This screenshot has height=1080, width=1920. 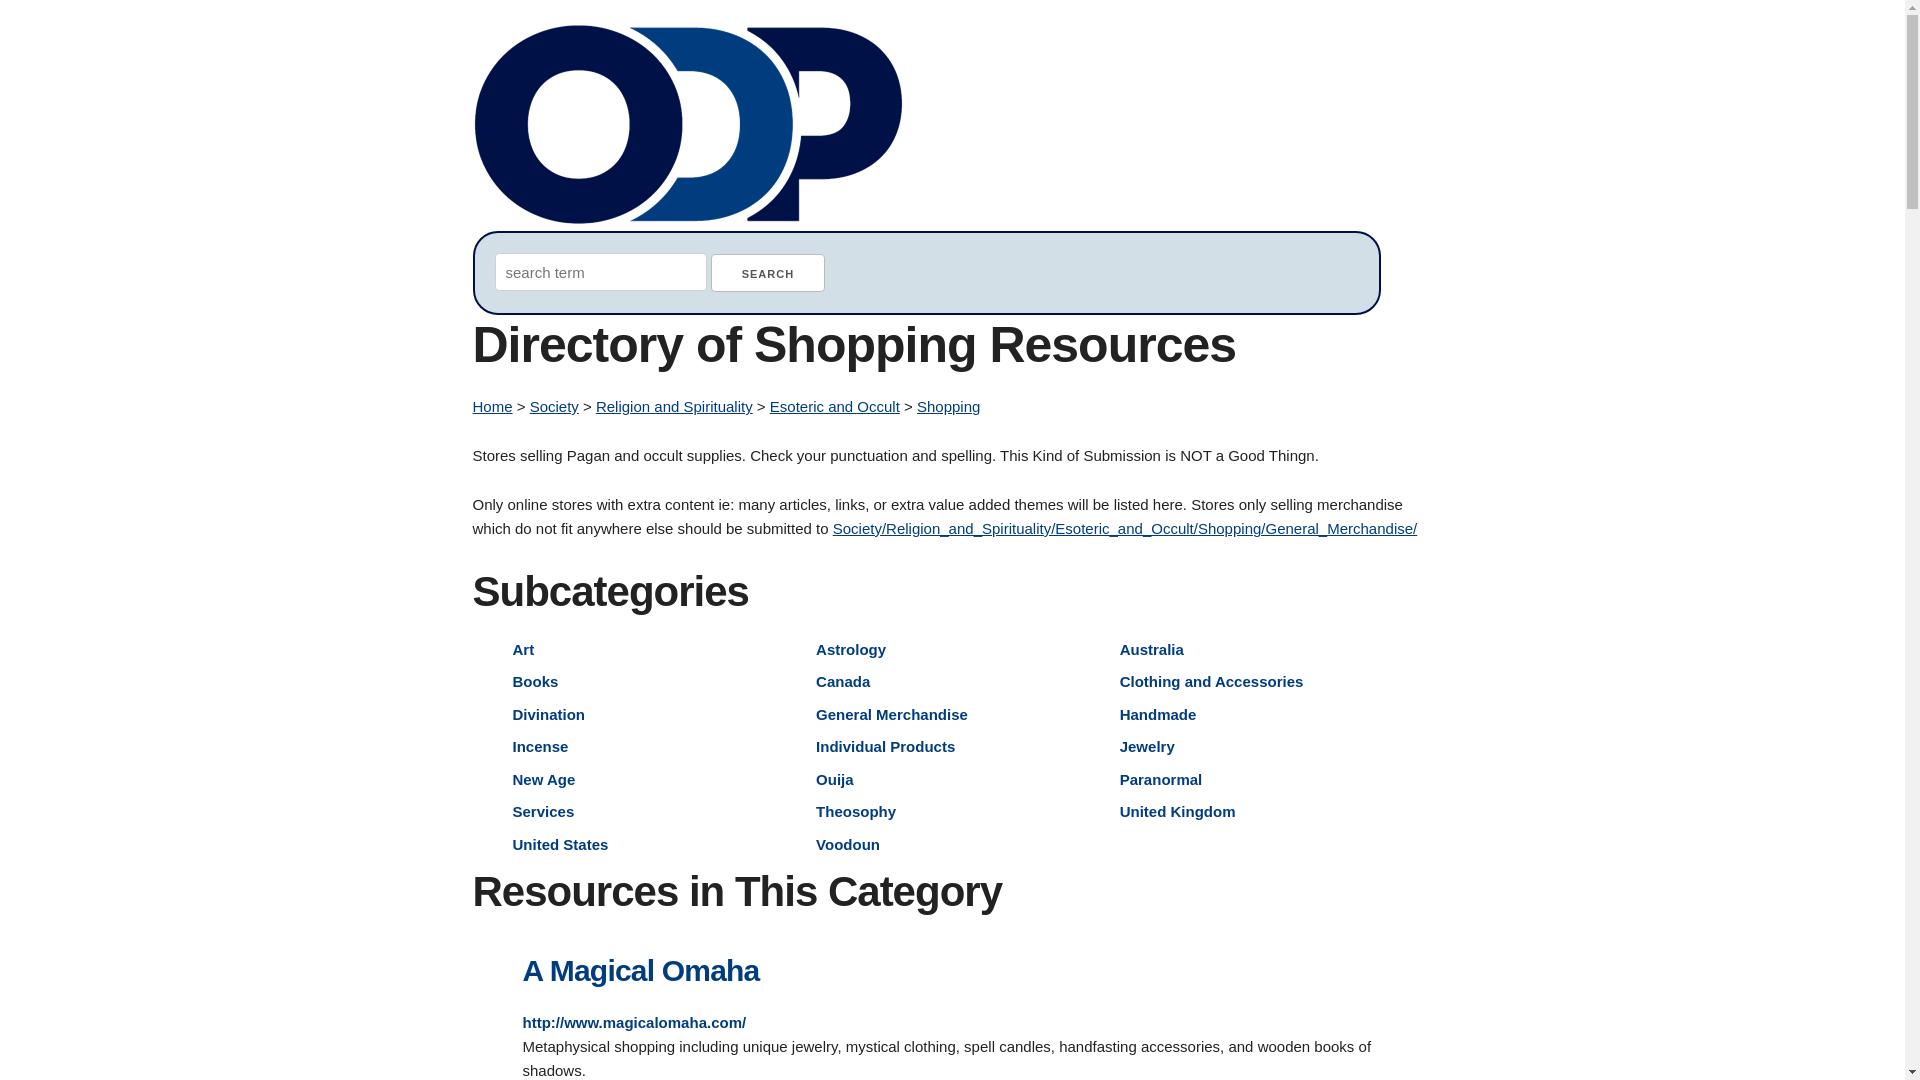 I want to click on Paranormal, so click(x=1161, y=778).